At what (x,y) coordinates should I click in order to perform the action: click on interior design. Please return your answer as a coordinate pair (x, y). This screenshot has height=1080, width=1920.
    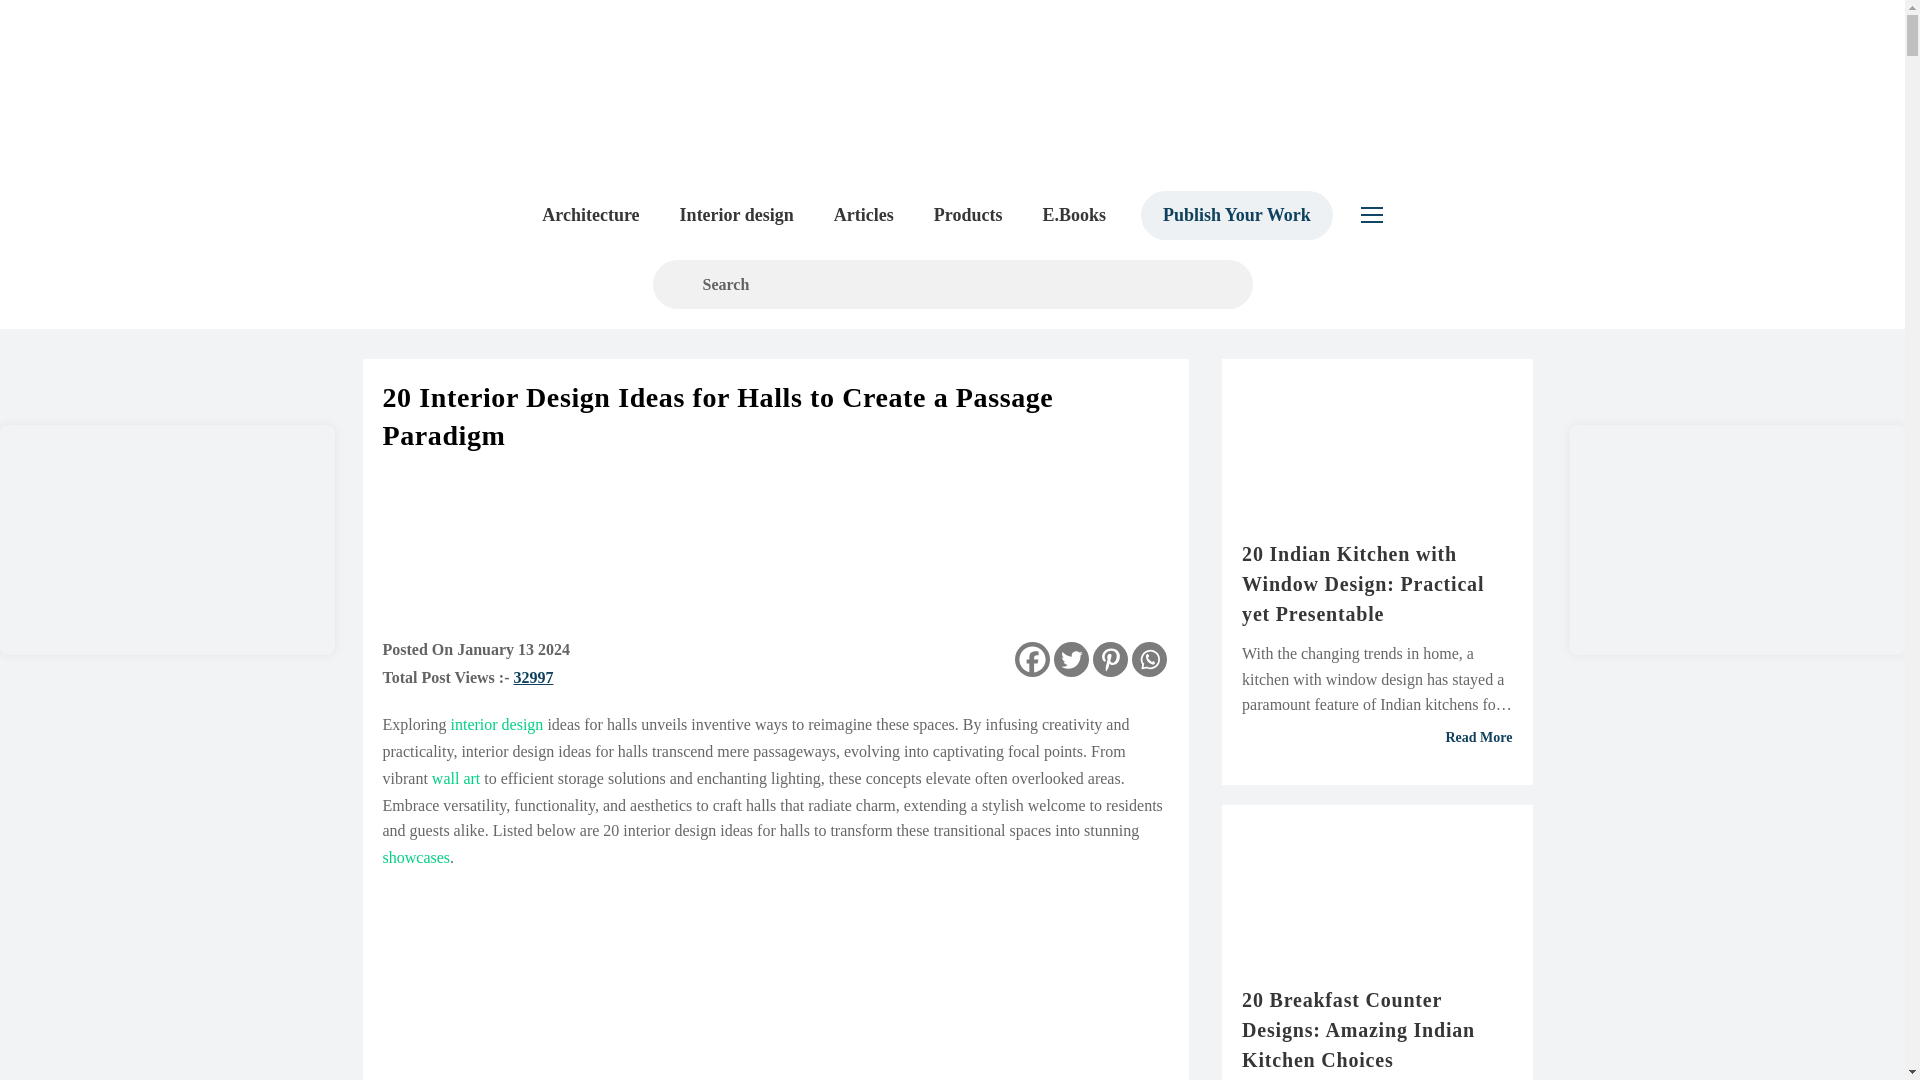
    Looking at the image, I should click on (496, 724).